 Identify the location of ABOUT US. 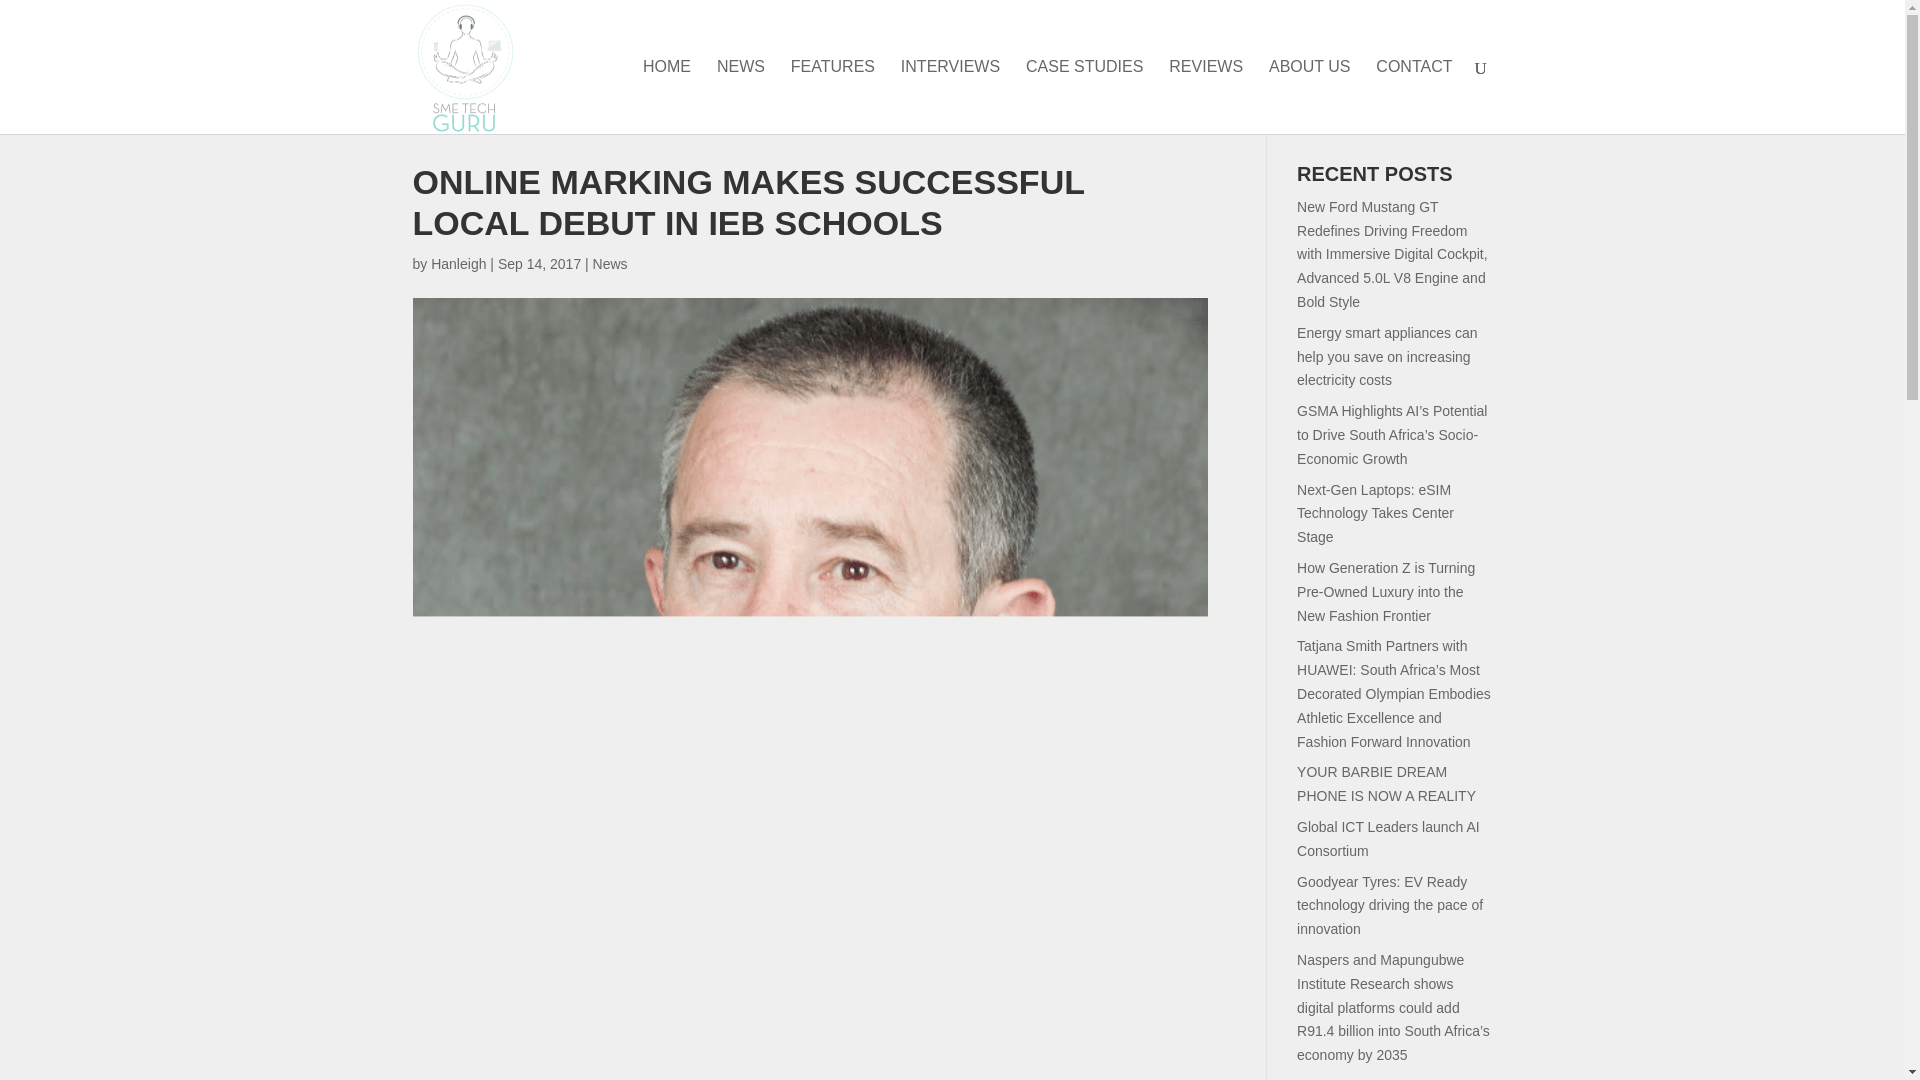
(1310, 96).